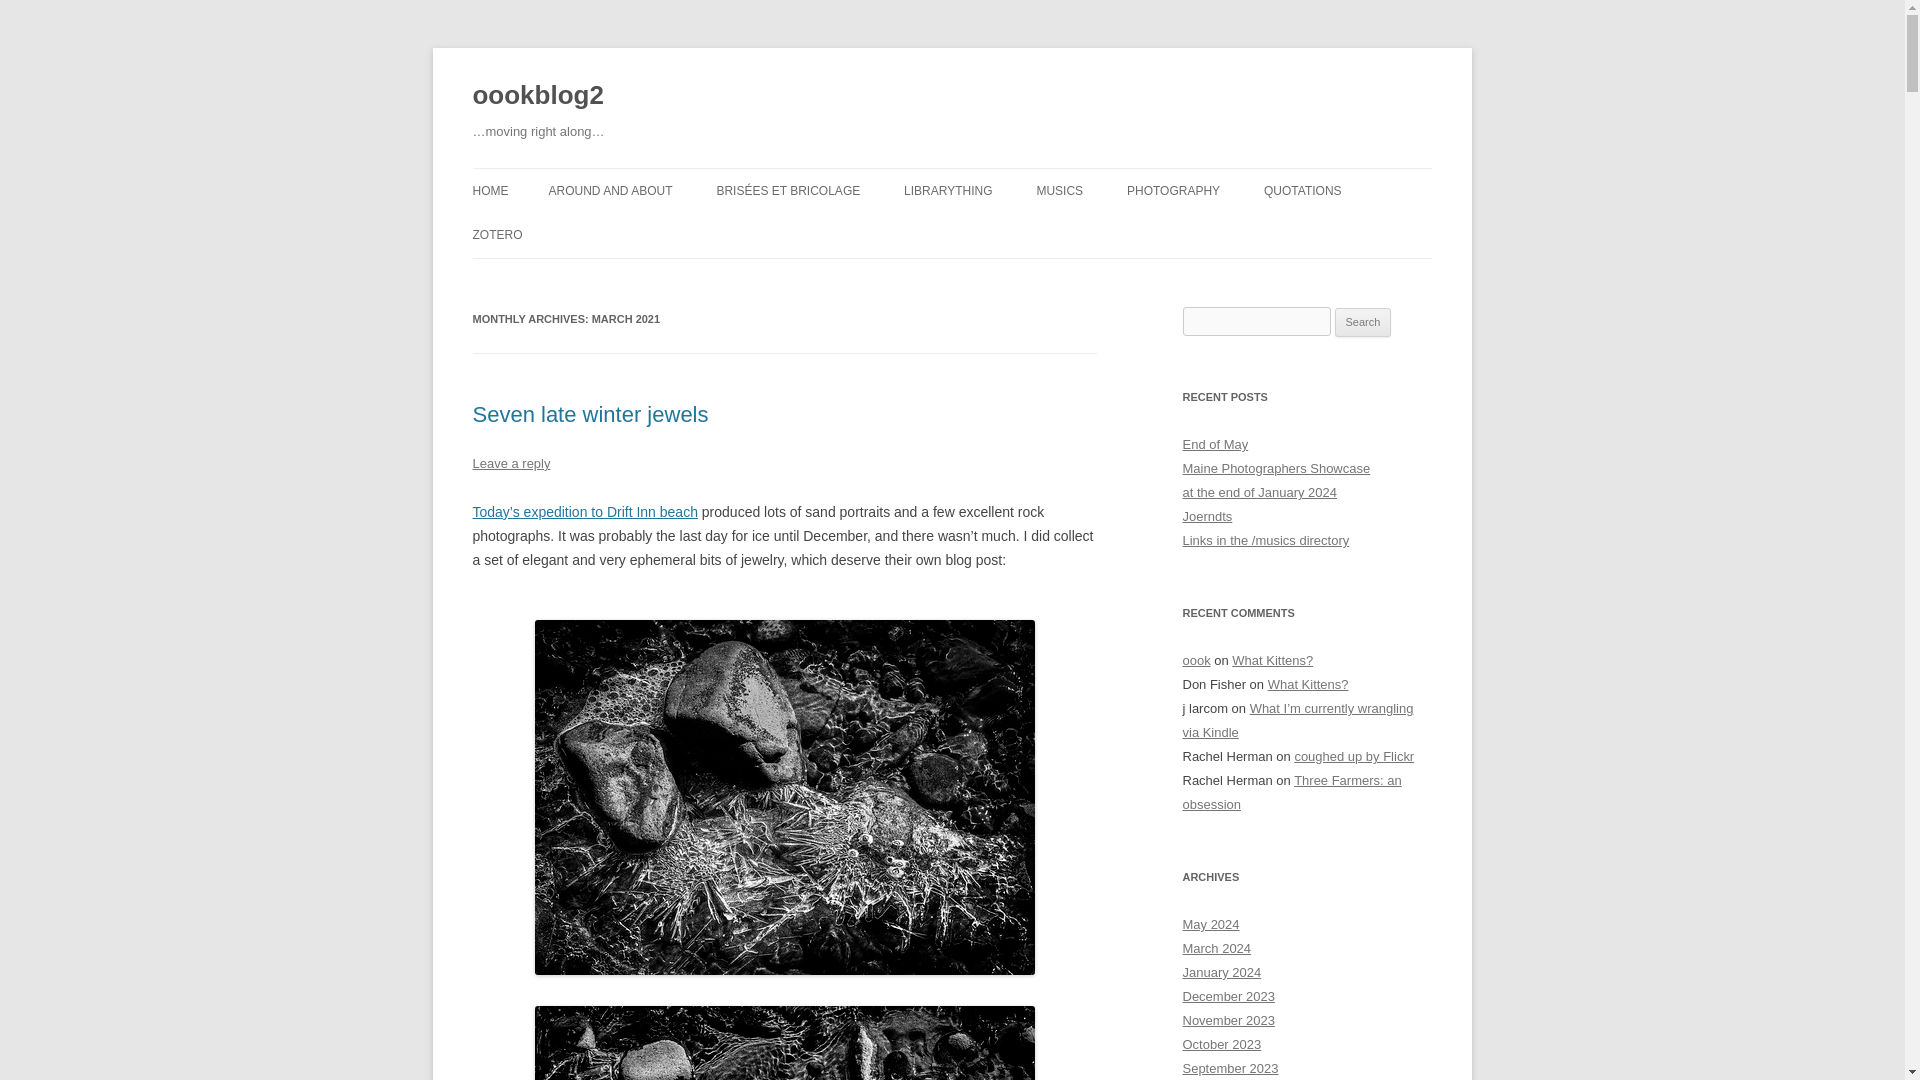  I want to click on LIBRARYTHING, so click(948, 190).